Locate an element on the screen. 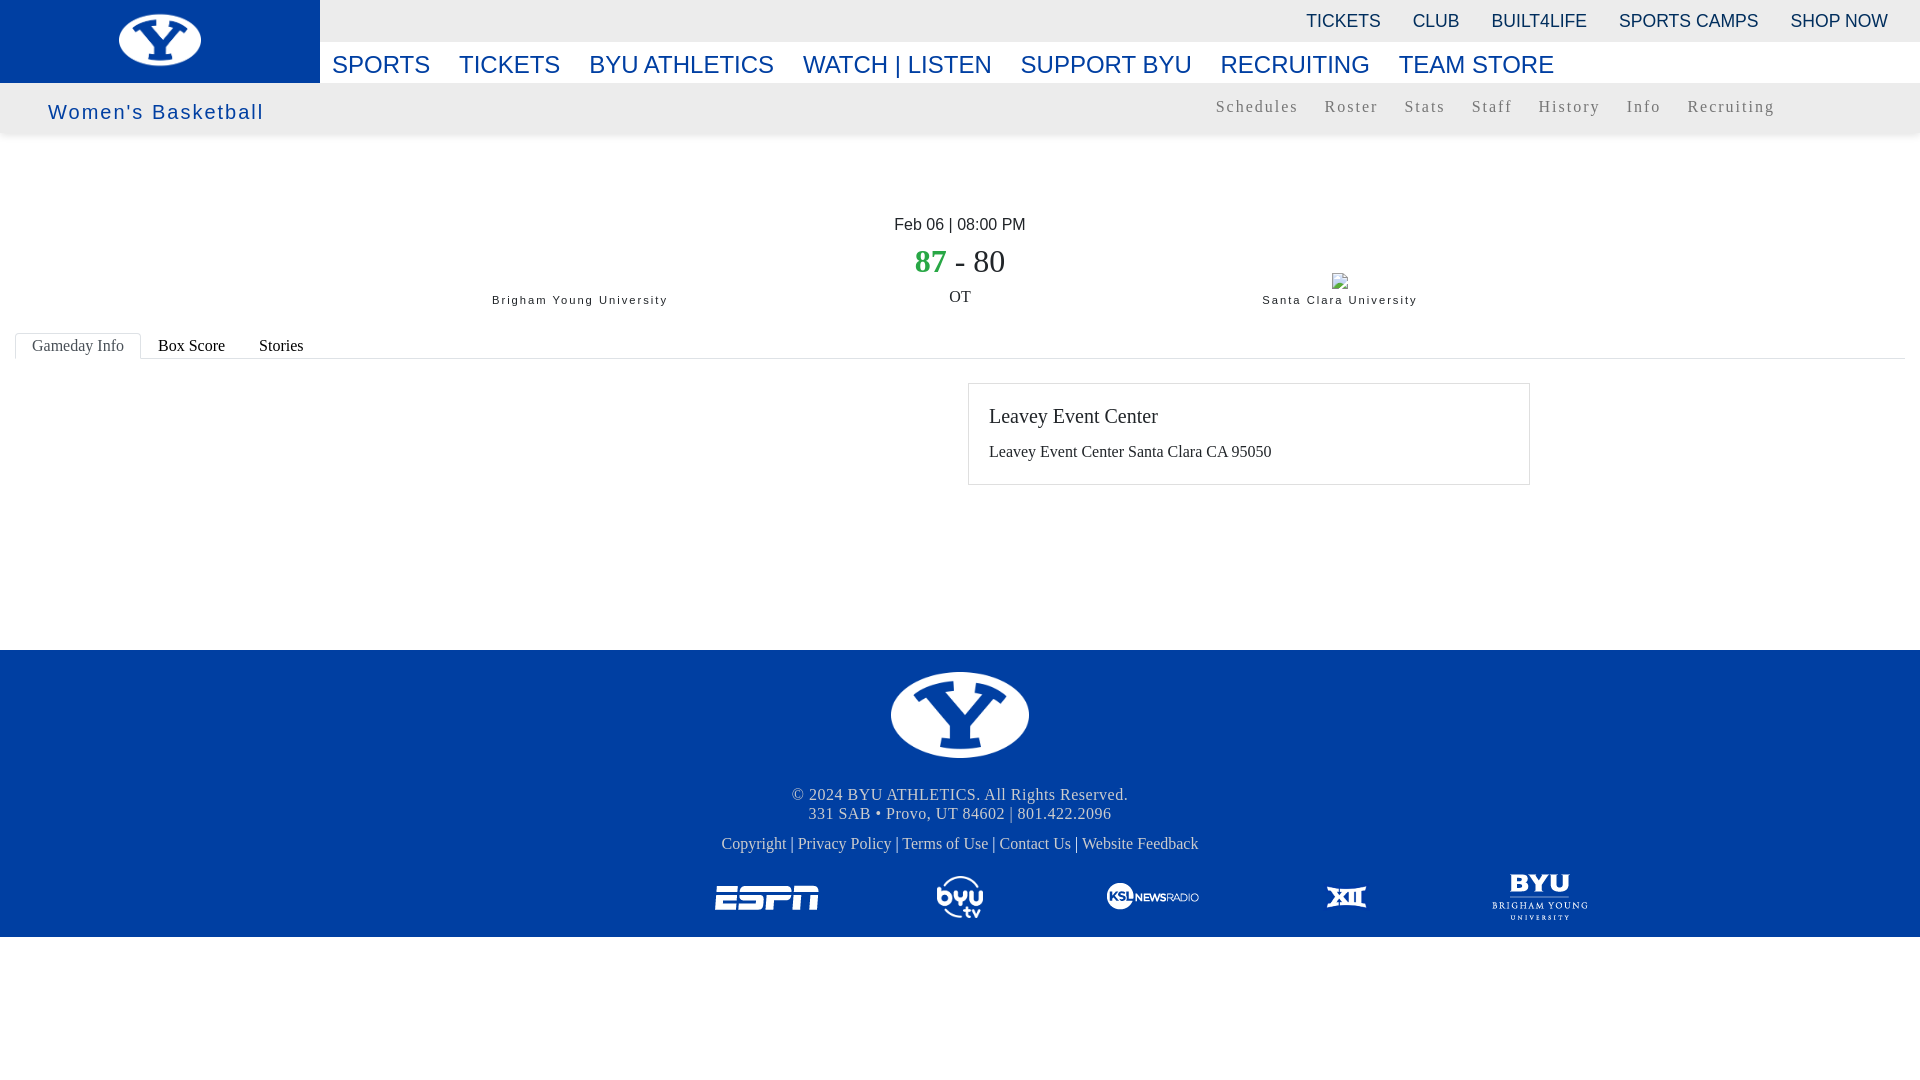 The image size is (1920, 1080). BUILT4LIFE is located at coordinates (1540, 20).